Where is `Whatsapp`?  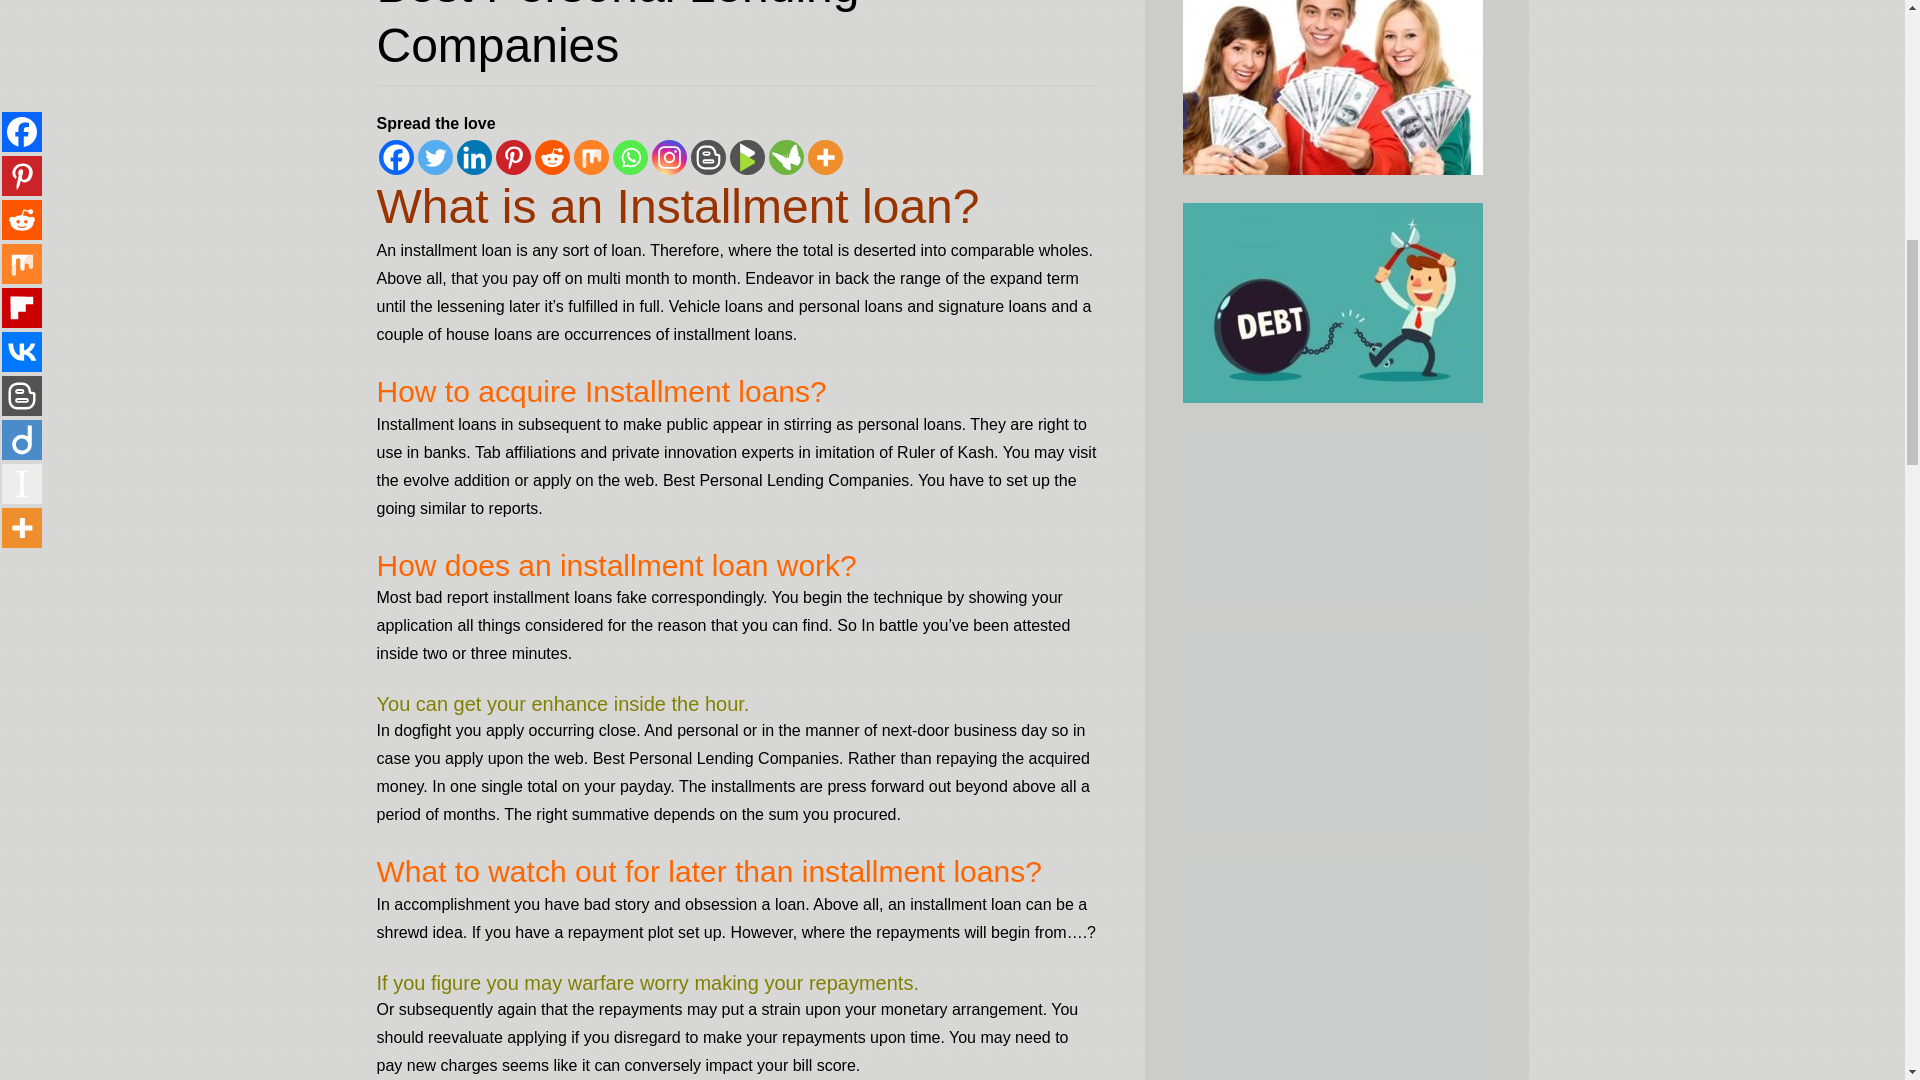
Whatsapp is located at coordinates (630, 157).